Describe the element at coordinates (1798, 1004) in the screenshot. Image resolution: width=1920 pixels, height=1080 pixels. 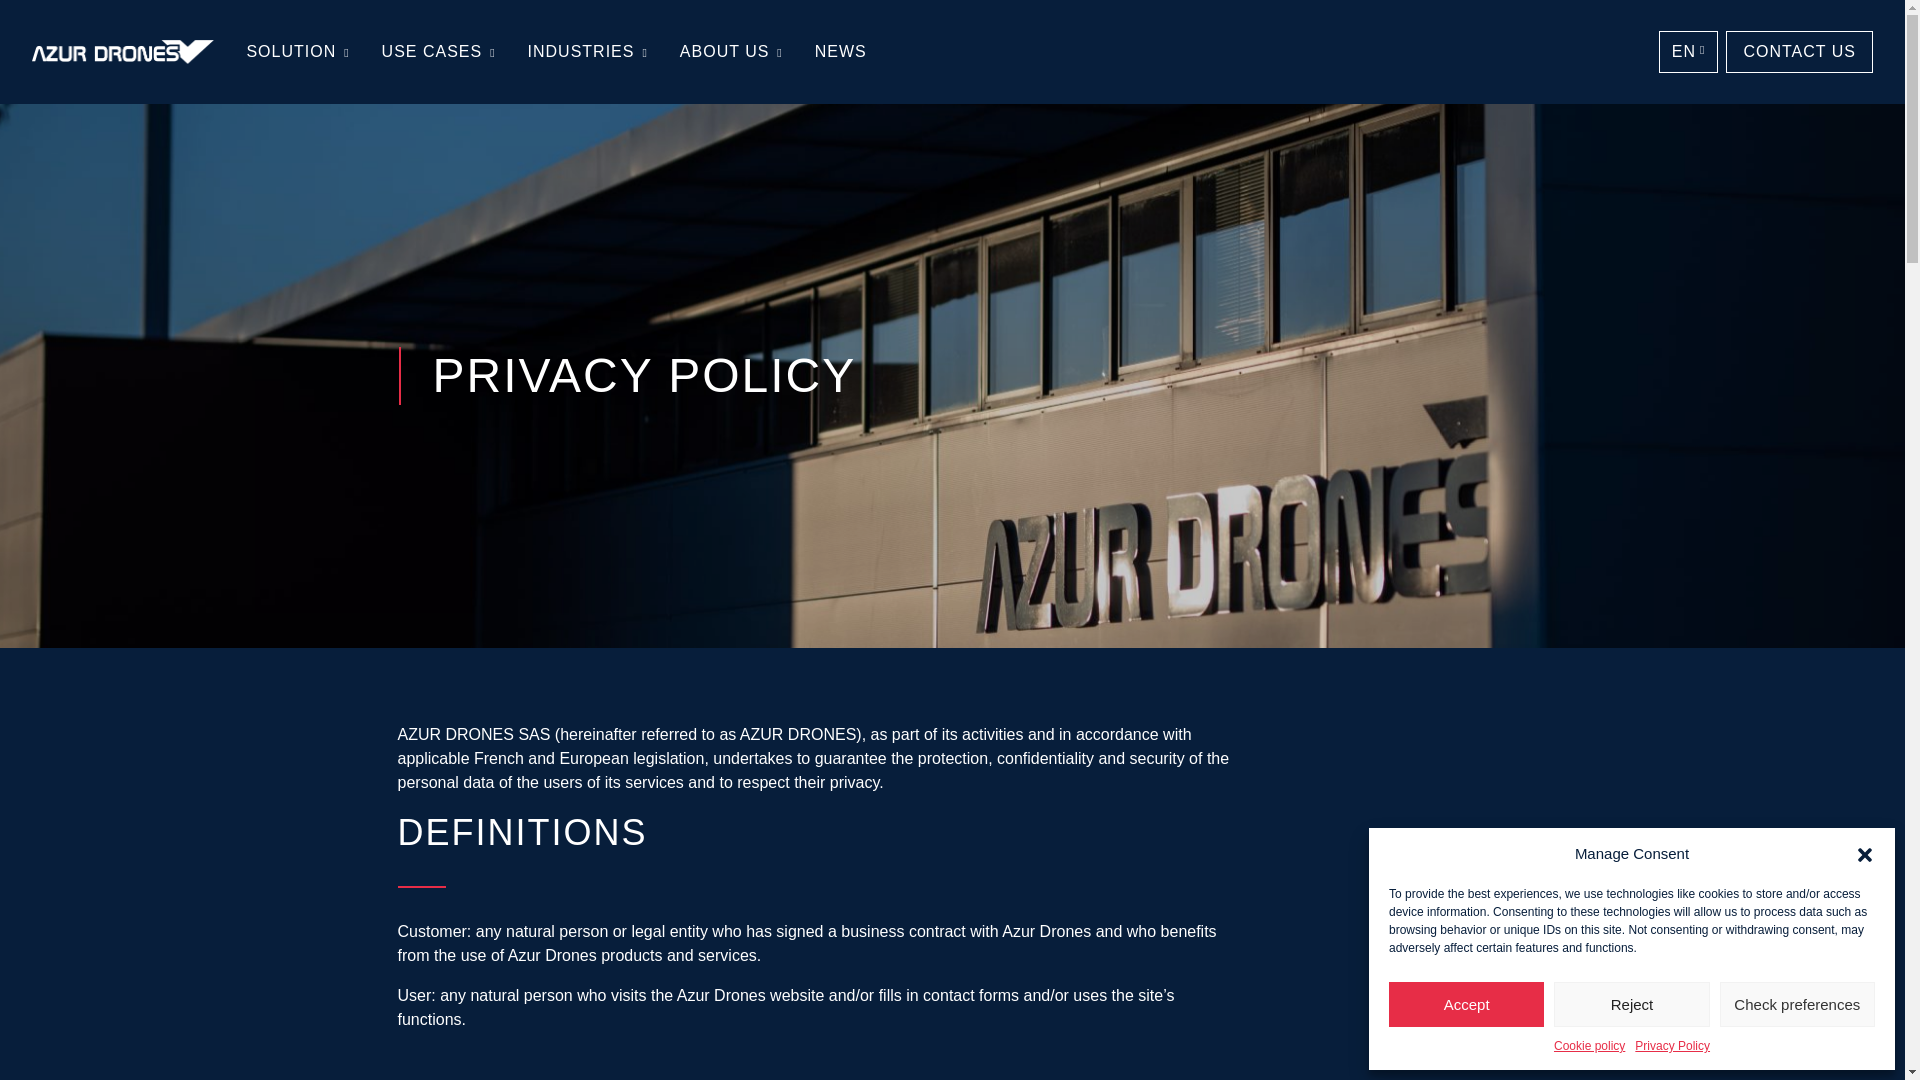
I see `Check preferences` at that location.